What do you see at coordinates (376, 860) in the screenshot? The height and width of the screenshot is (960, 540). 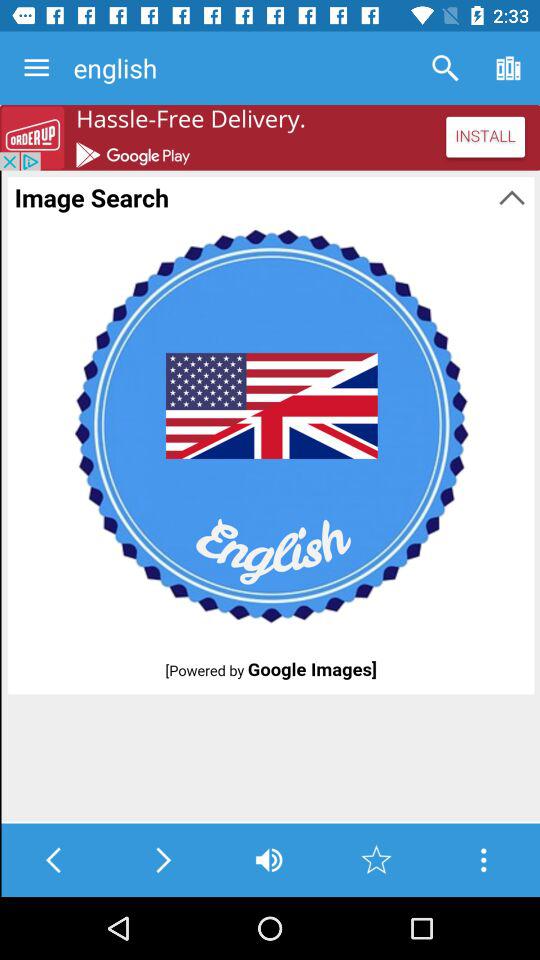 I see `set page as favorite` at bounding box center [376, 860].